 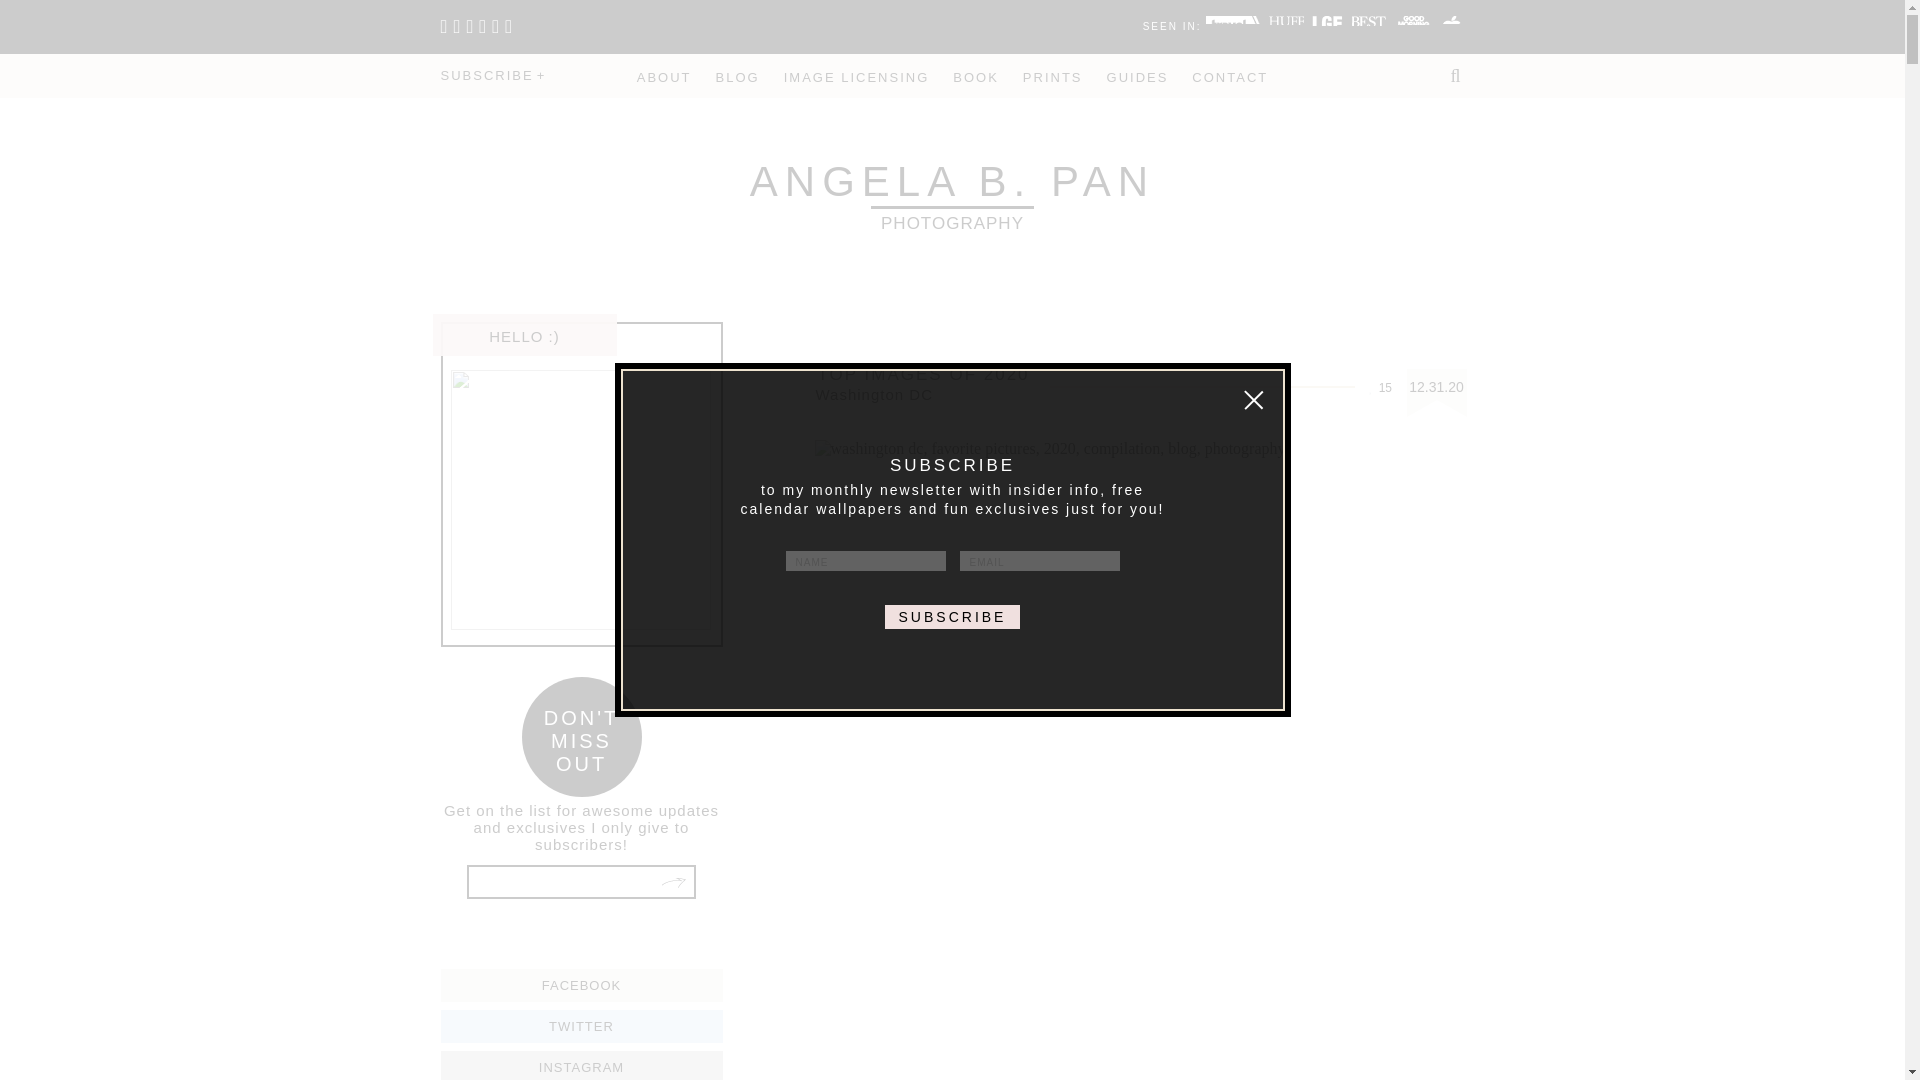 I want to click on BOOK, so click(x=975, y=78).